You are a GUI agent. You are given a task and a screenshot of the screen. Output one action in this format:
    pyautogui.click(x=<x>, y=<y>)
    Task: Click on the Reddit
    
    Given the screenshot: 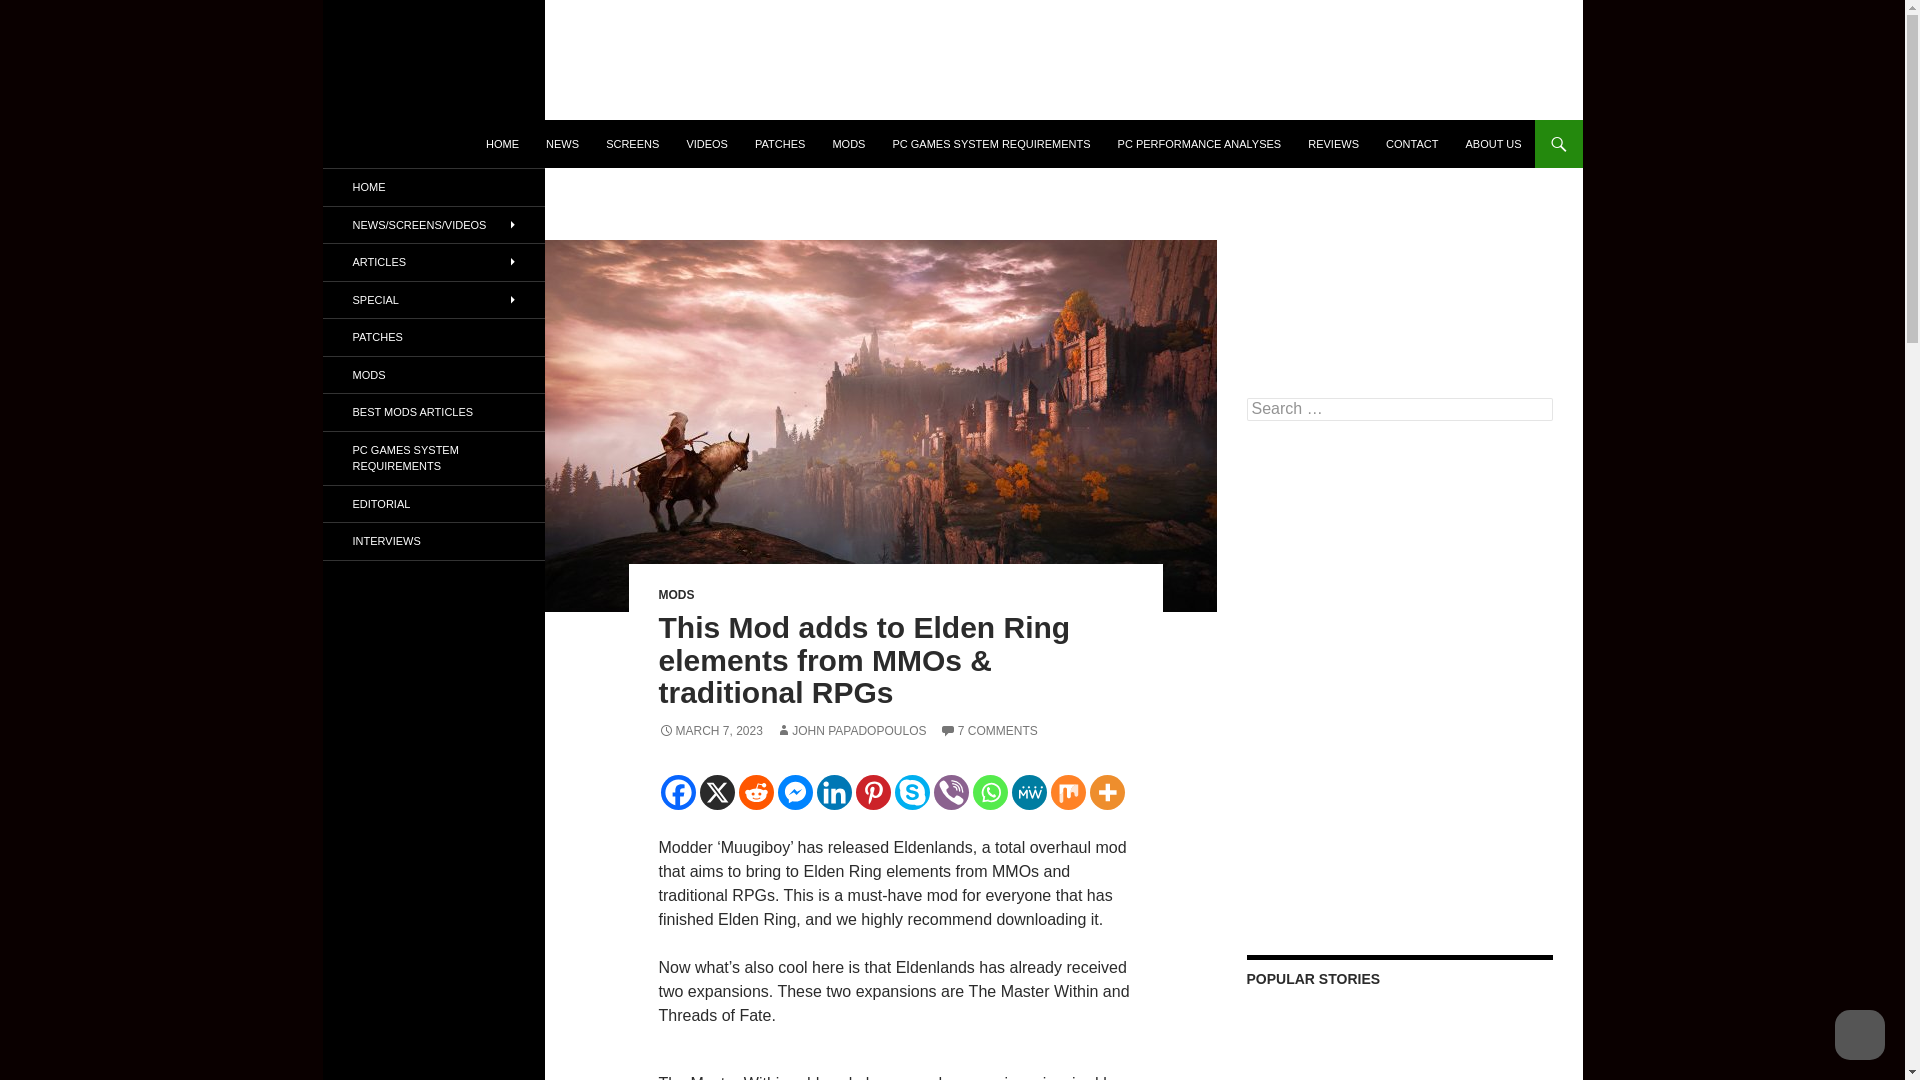 What is the action you would take?
    pyautogui.click(x=755, y=792)
    